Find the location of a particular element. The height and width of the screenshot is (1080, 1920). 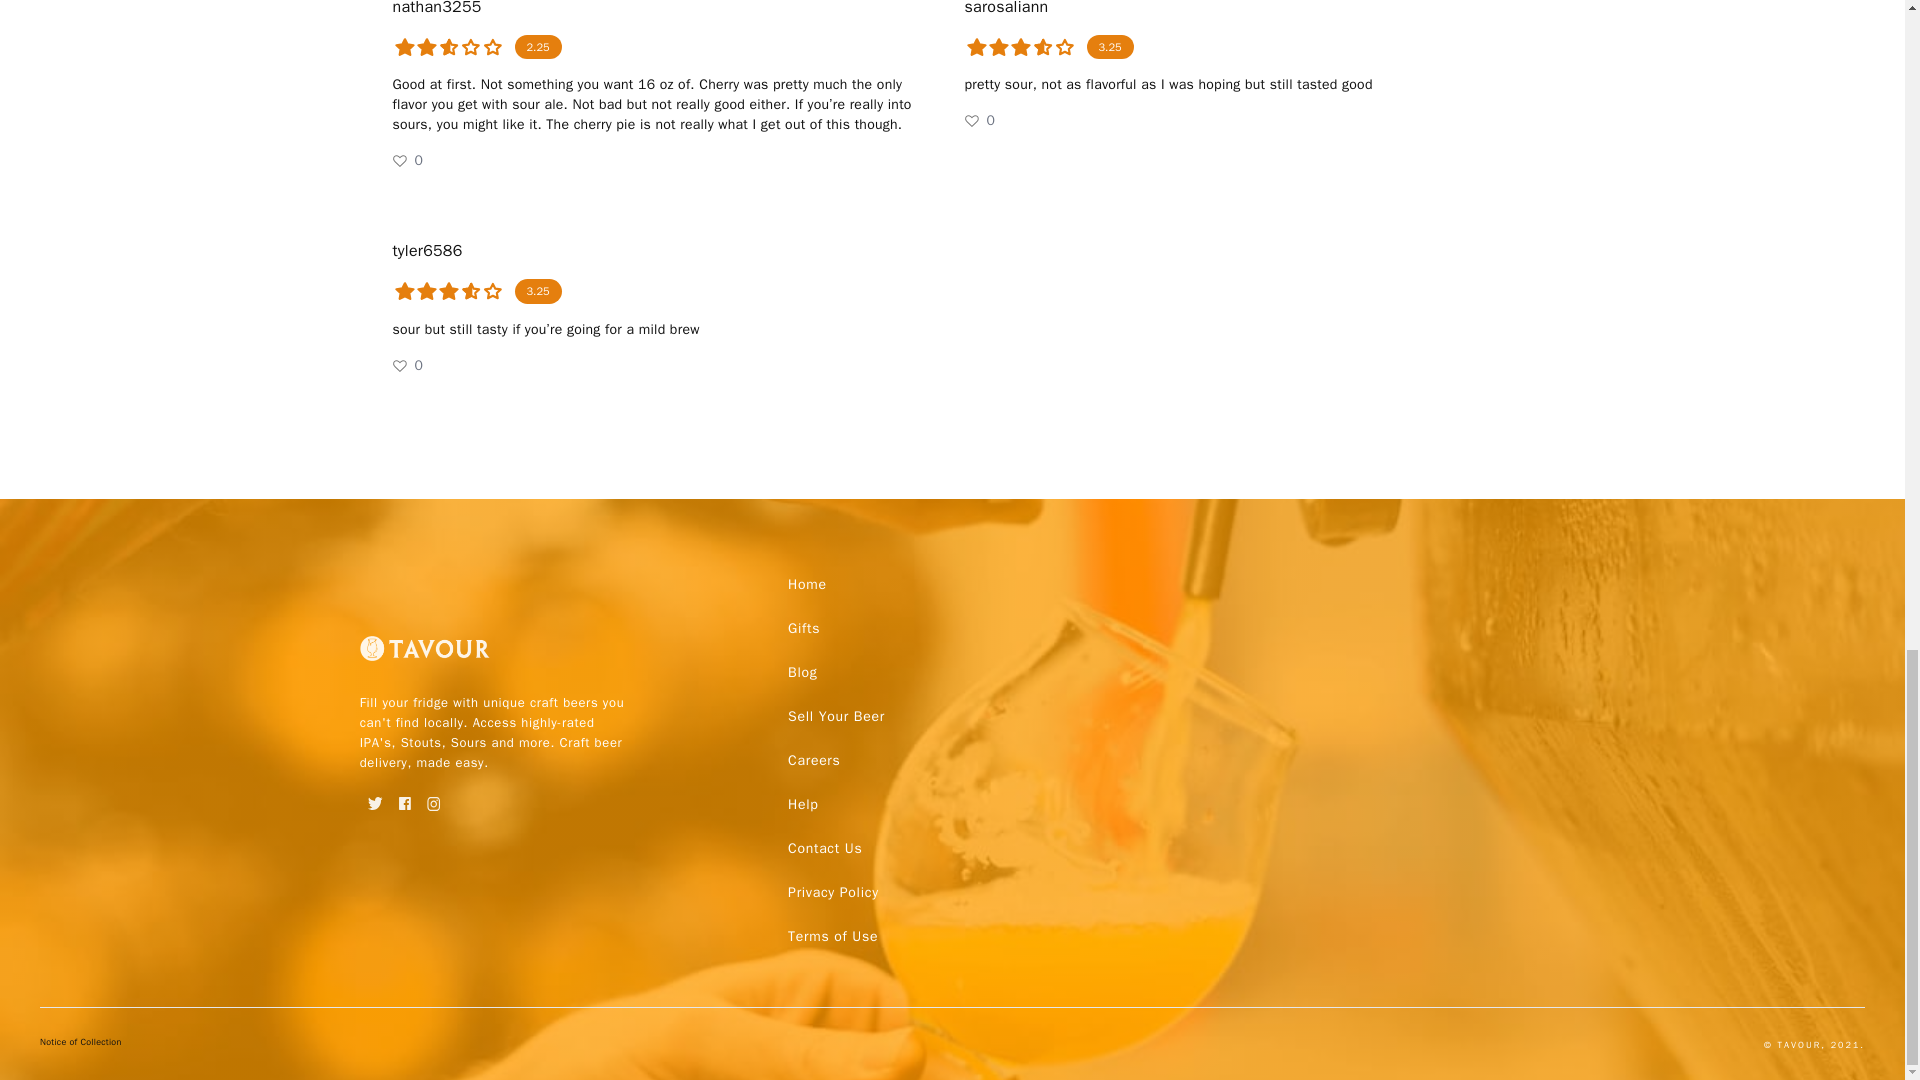

Help is located at coordinates (802, 804).